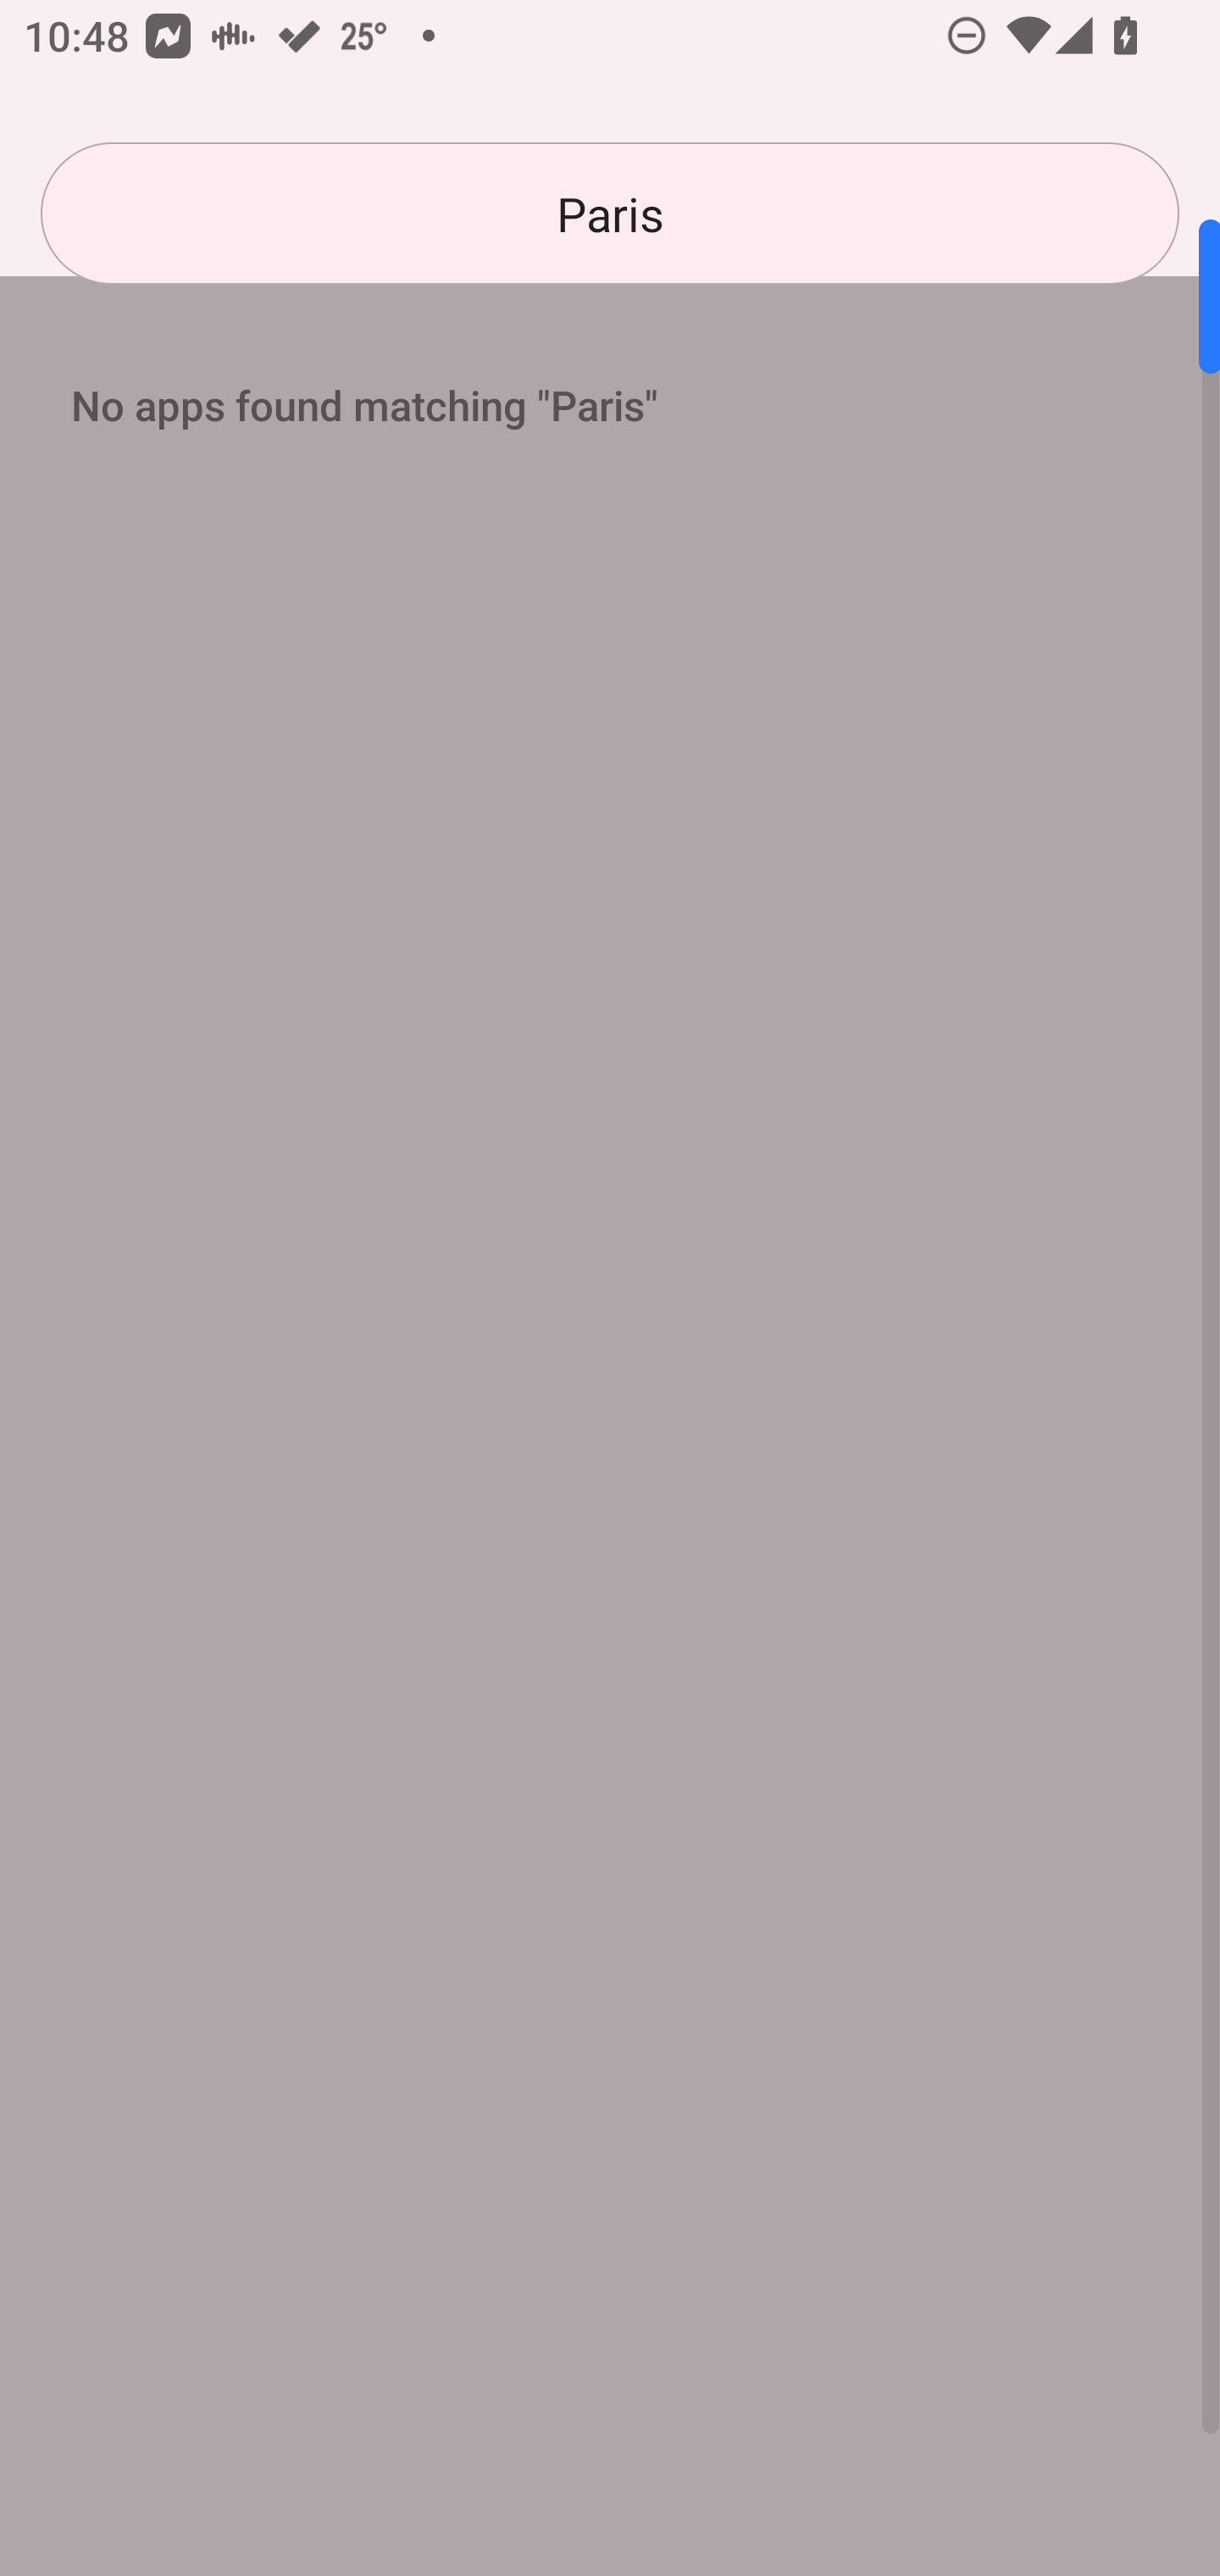 The height and width of the screenshot is (2576, 1220). I want to click on Paris, so click(610, 214).